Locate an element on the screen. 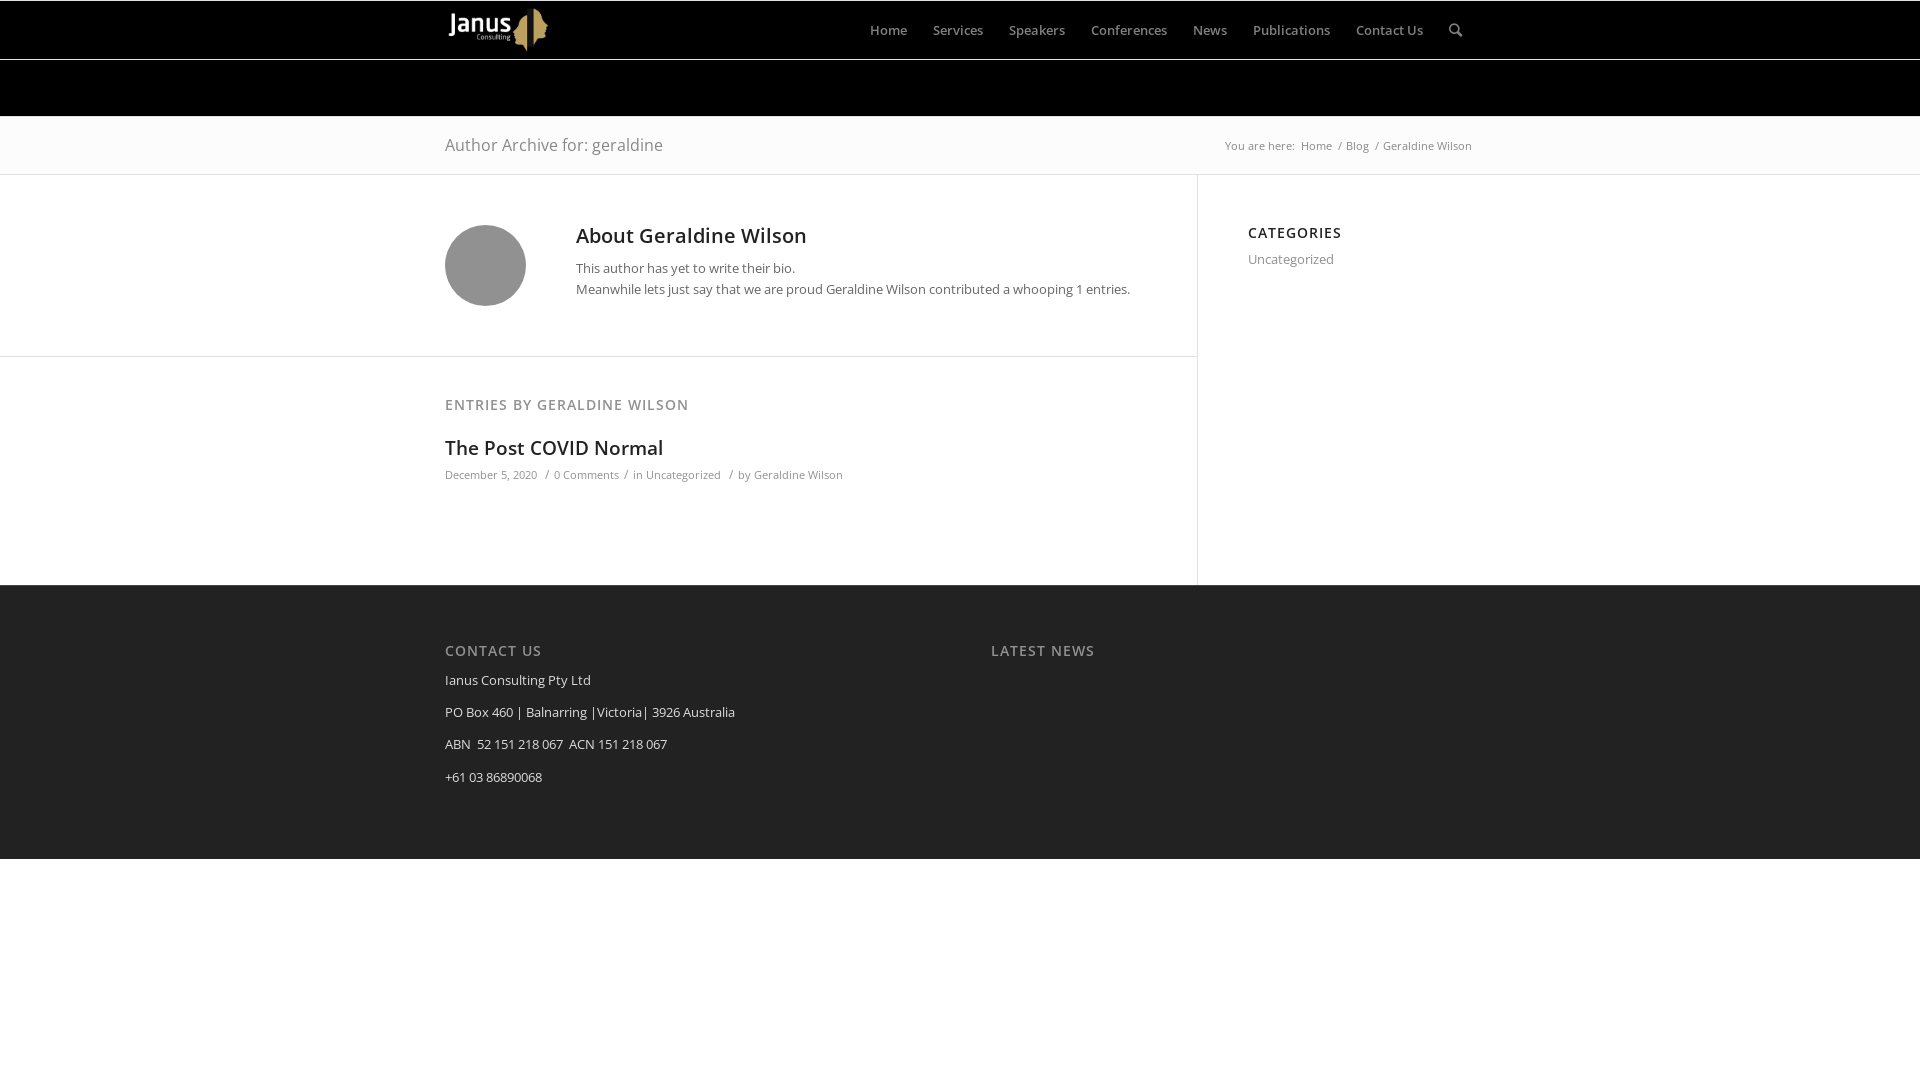 The height and width of the screenshot is (1080, 1920). Publications is located at coordinates (1292, 30).